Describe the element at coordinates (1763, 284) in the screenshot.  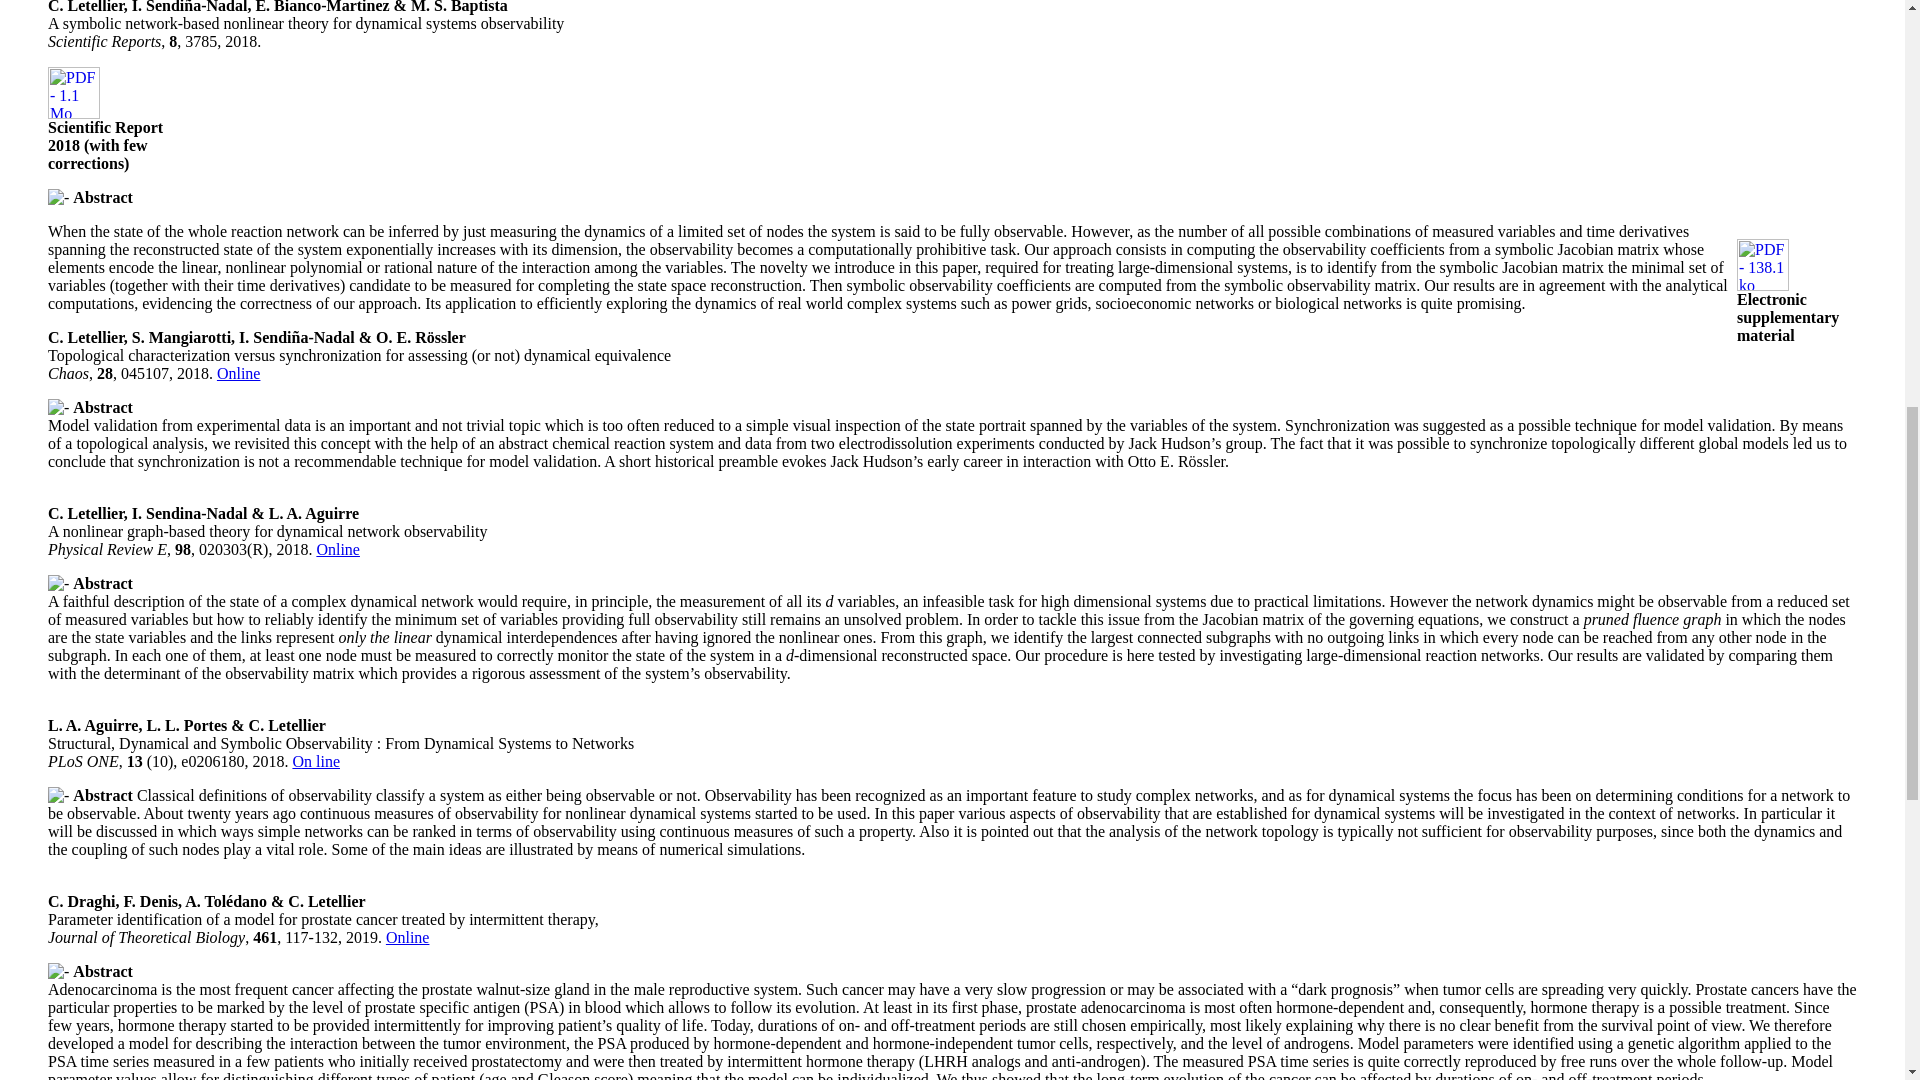
I see `PDF - 138.1 ko` at that location.